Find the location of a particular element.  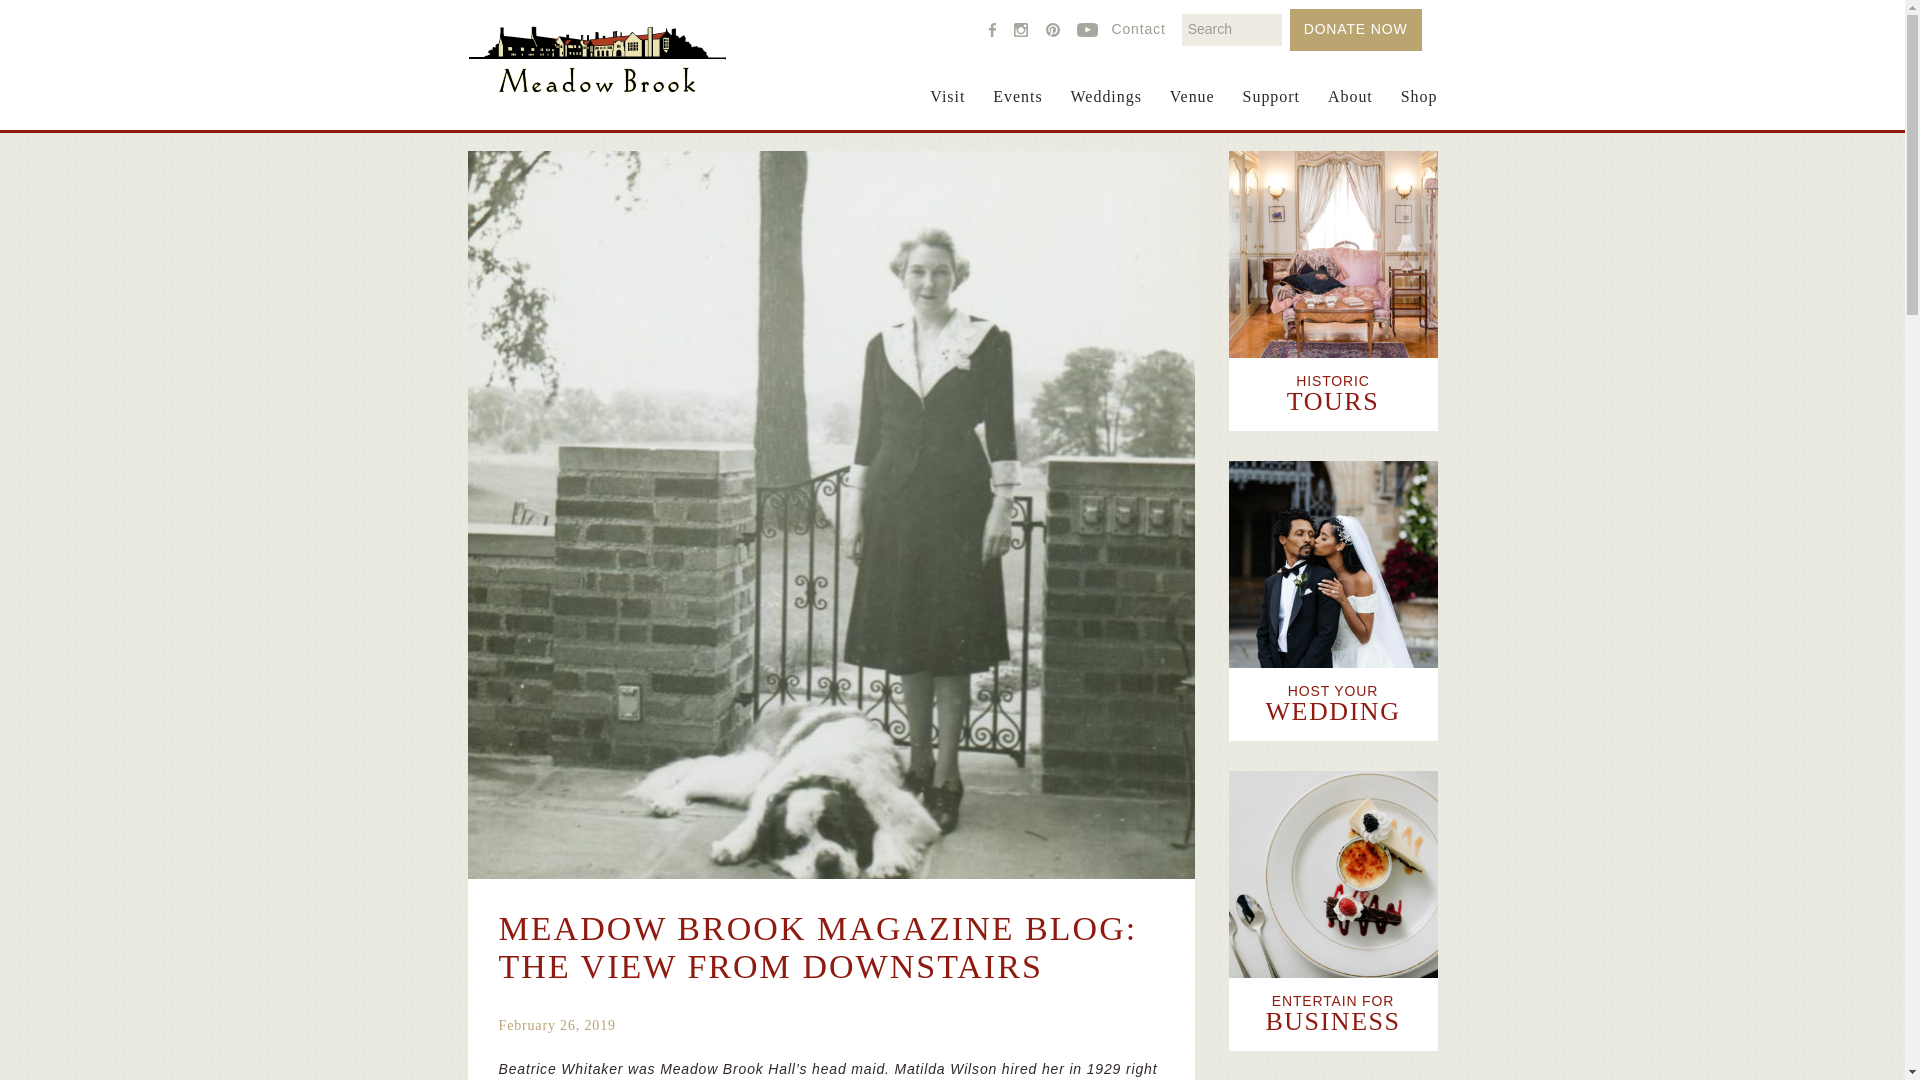

Venue is located at coordinates (1192, 108).